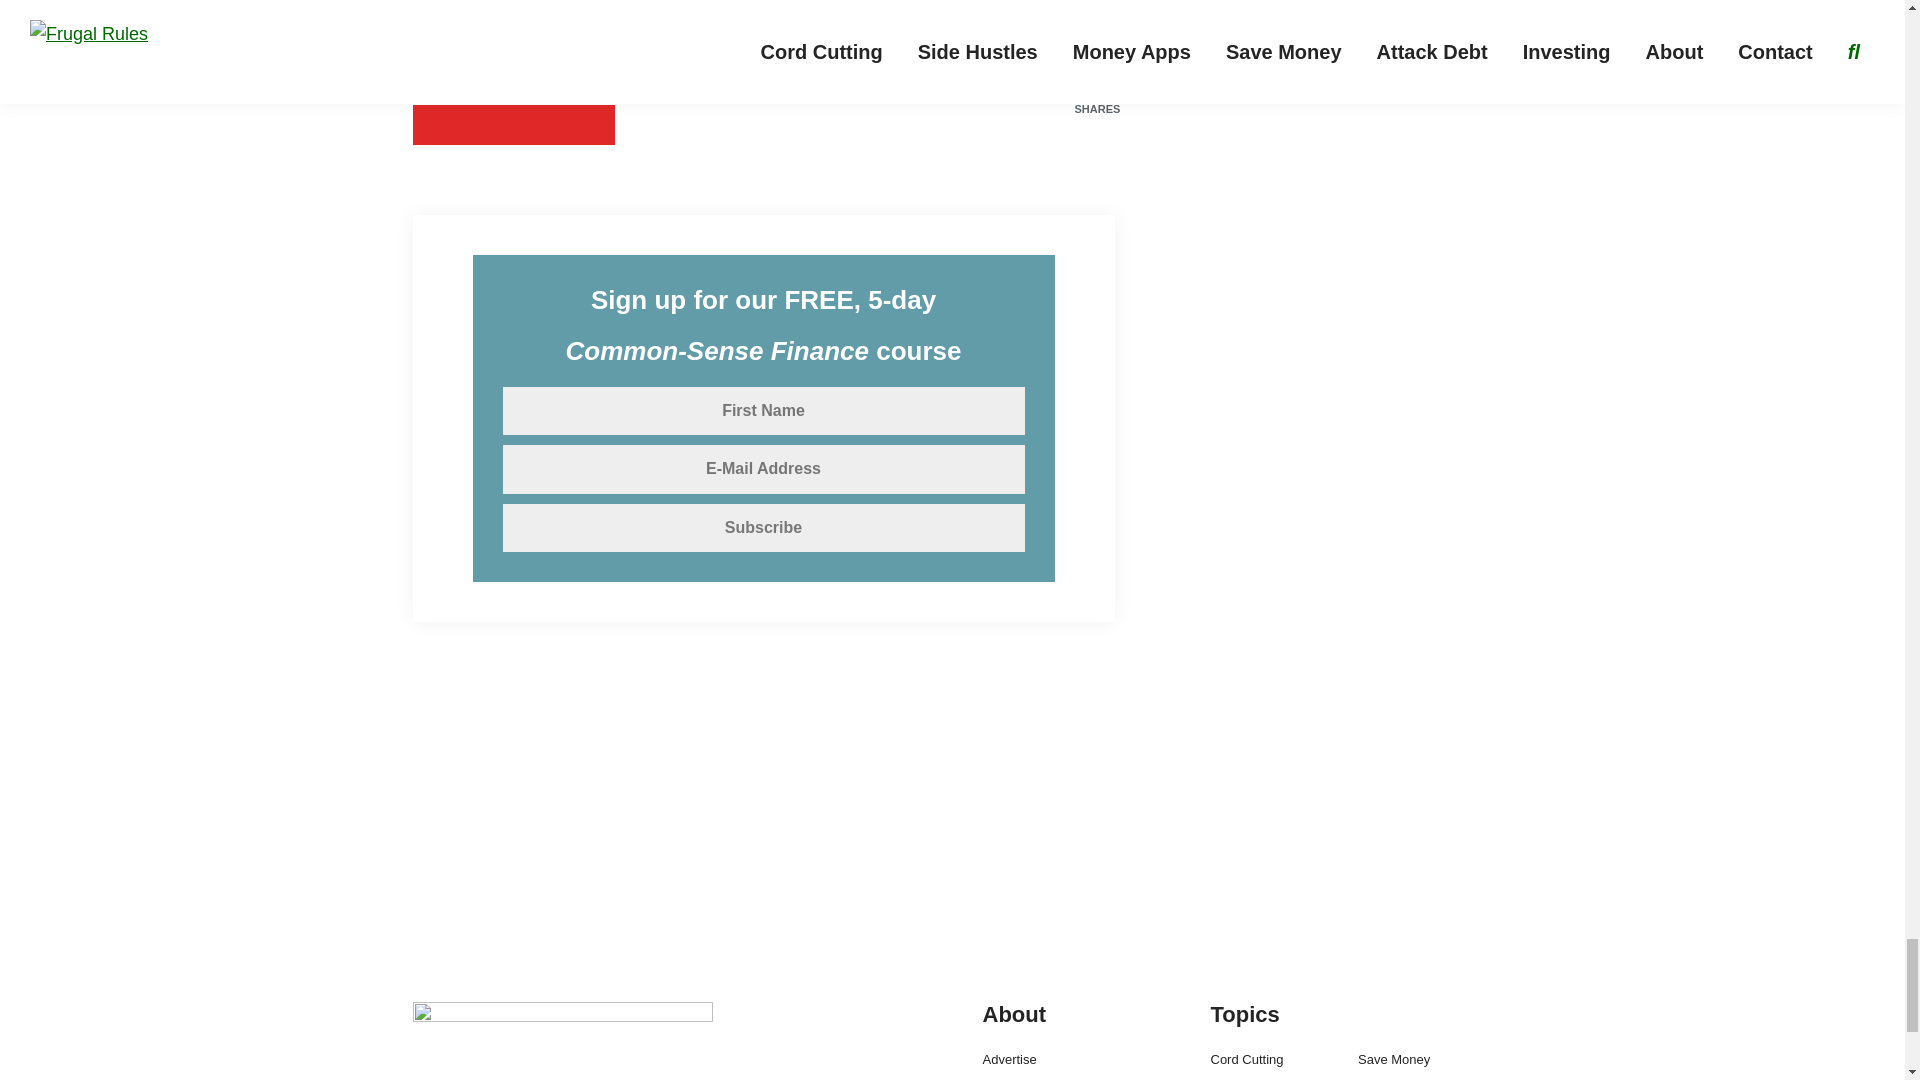 The width and height of the screenshot is (1920, 1080). What do you see at coordinates (943, 75) in the screenshot?
I see `Share on X` at bounding box center [943, 75].